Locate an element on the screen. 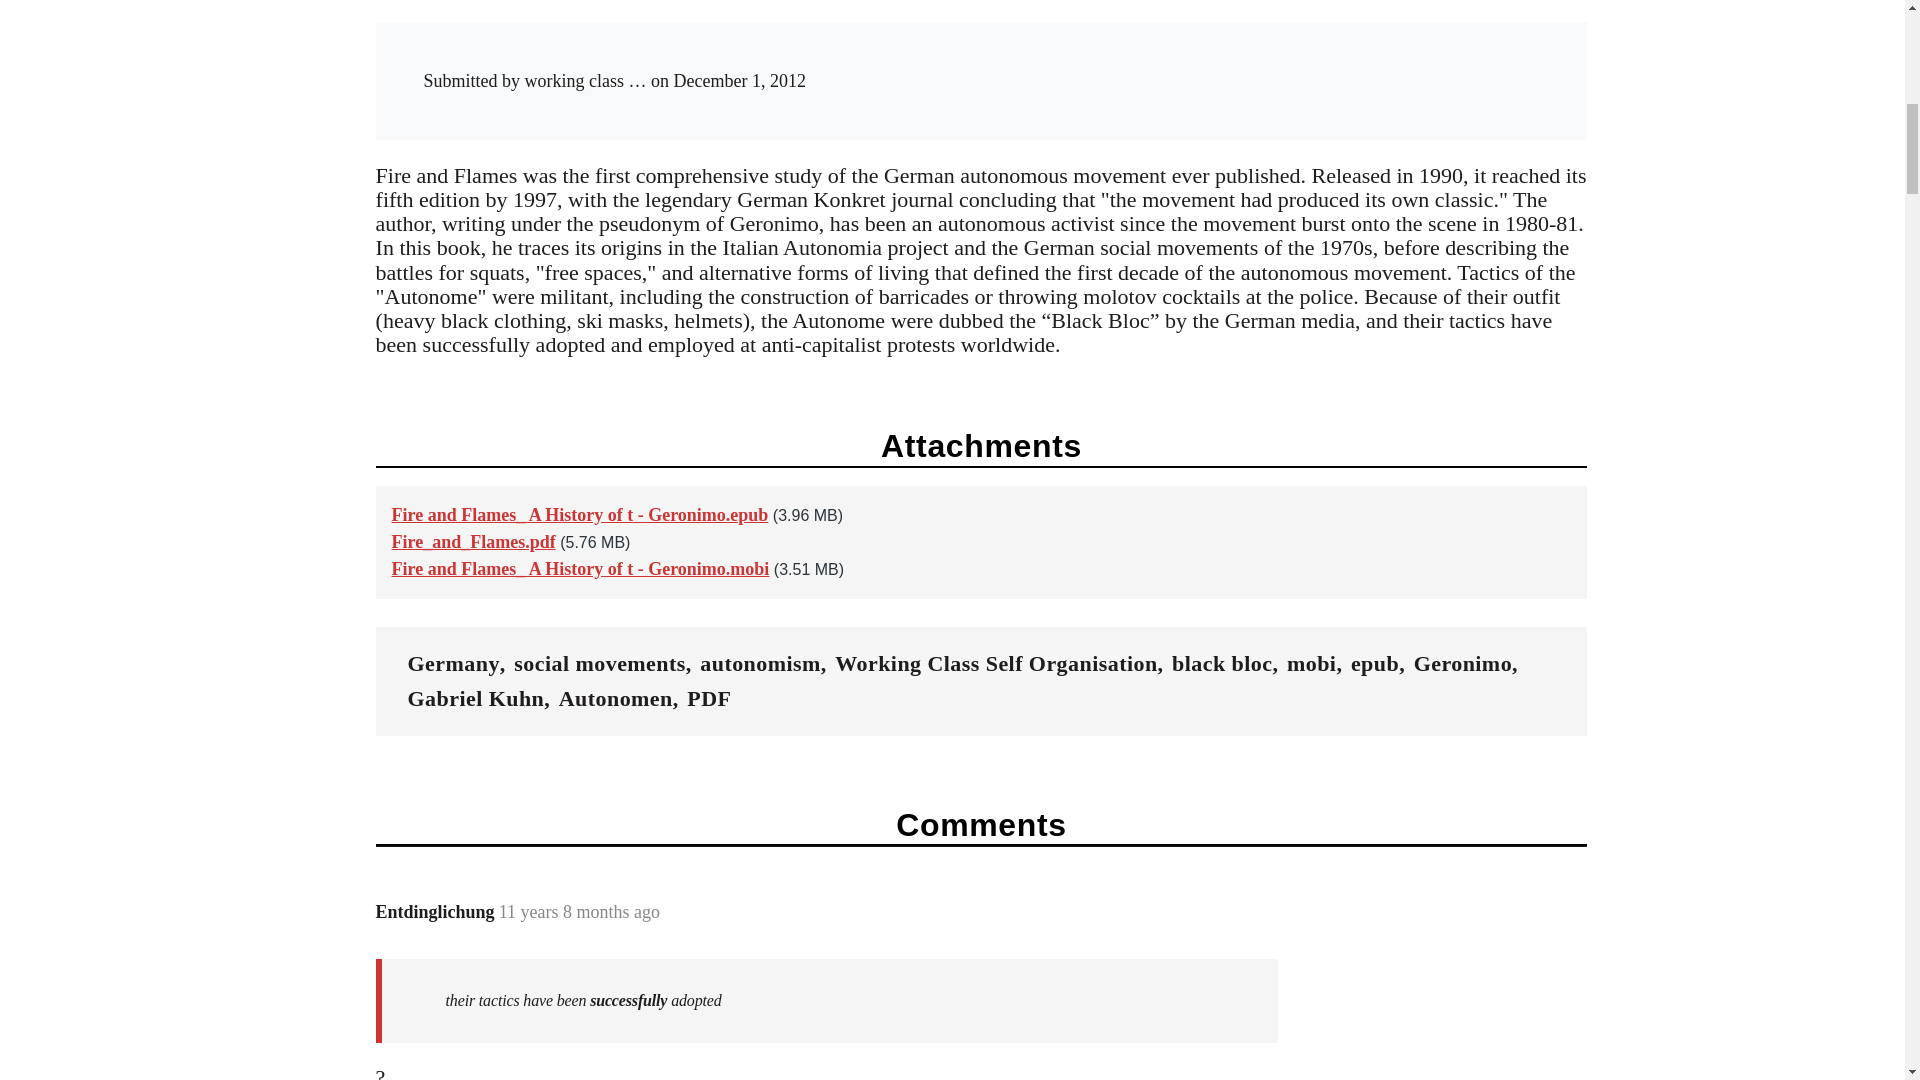 This screenshot has height=1080, width=1920. mobi is located at coordinates (1311, 664).